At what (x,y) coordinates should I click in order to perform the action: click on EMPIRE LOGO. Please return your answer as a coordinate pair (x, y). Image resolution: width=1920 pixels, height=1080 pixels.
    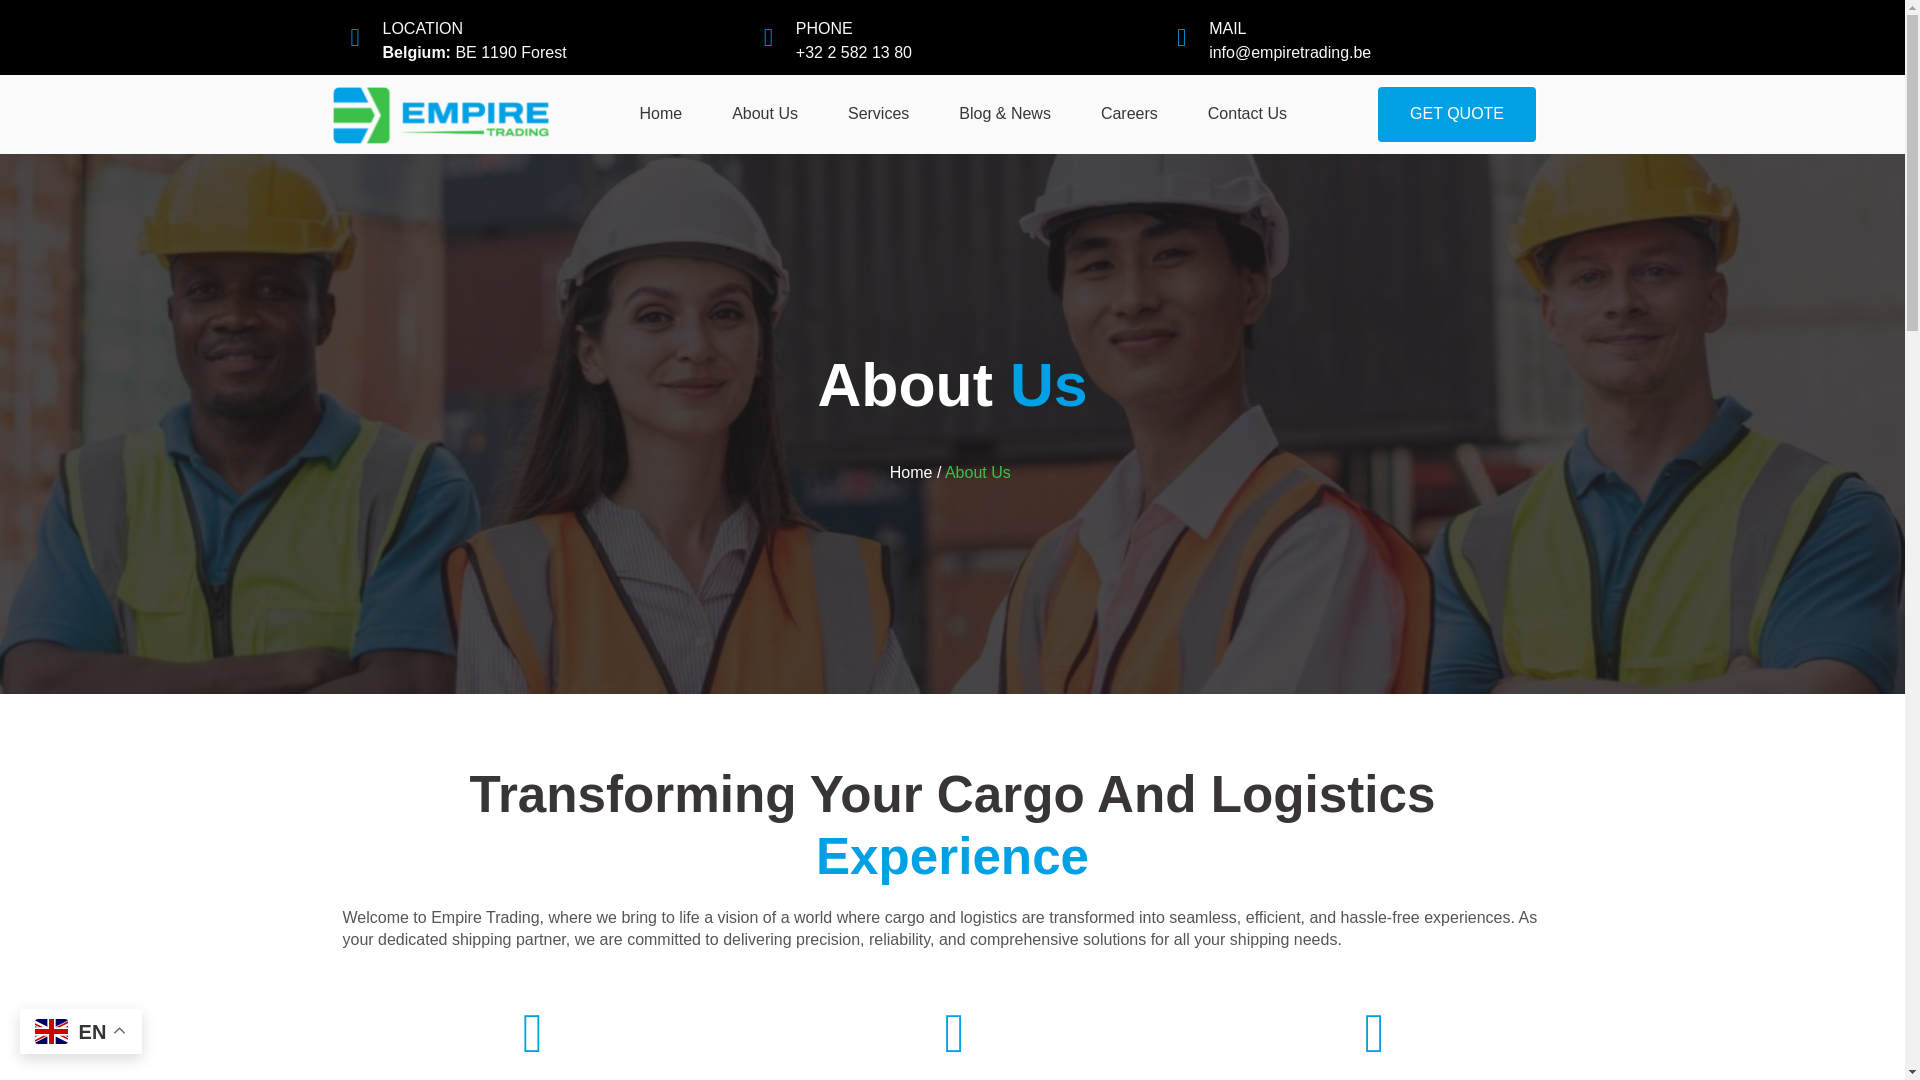
    Looking at the image, I should click on (440, 114).